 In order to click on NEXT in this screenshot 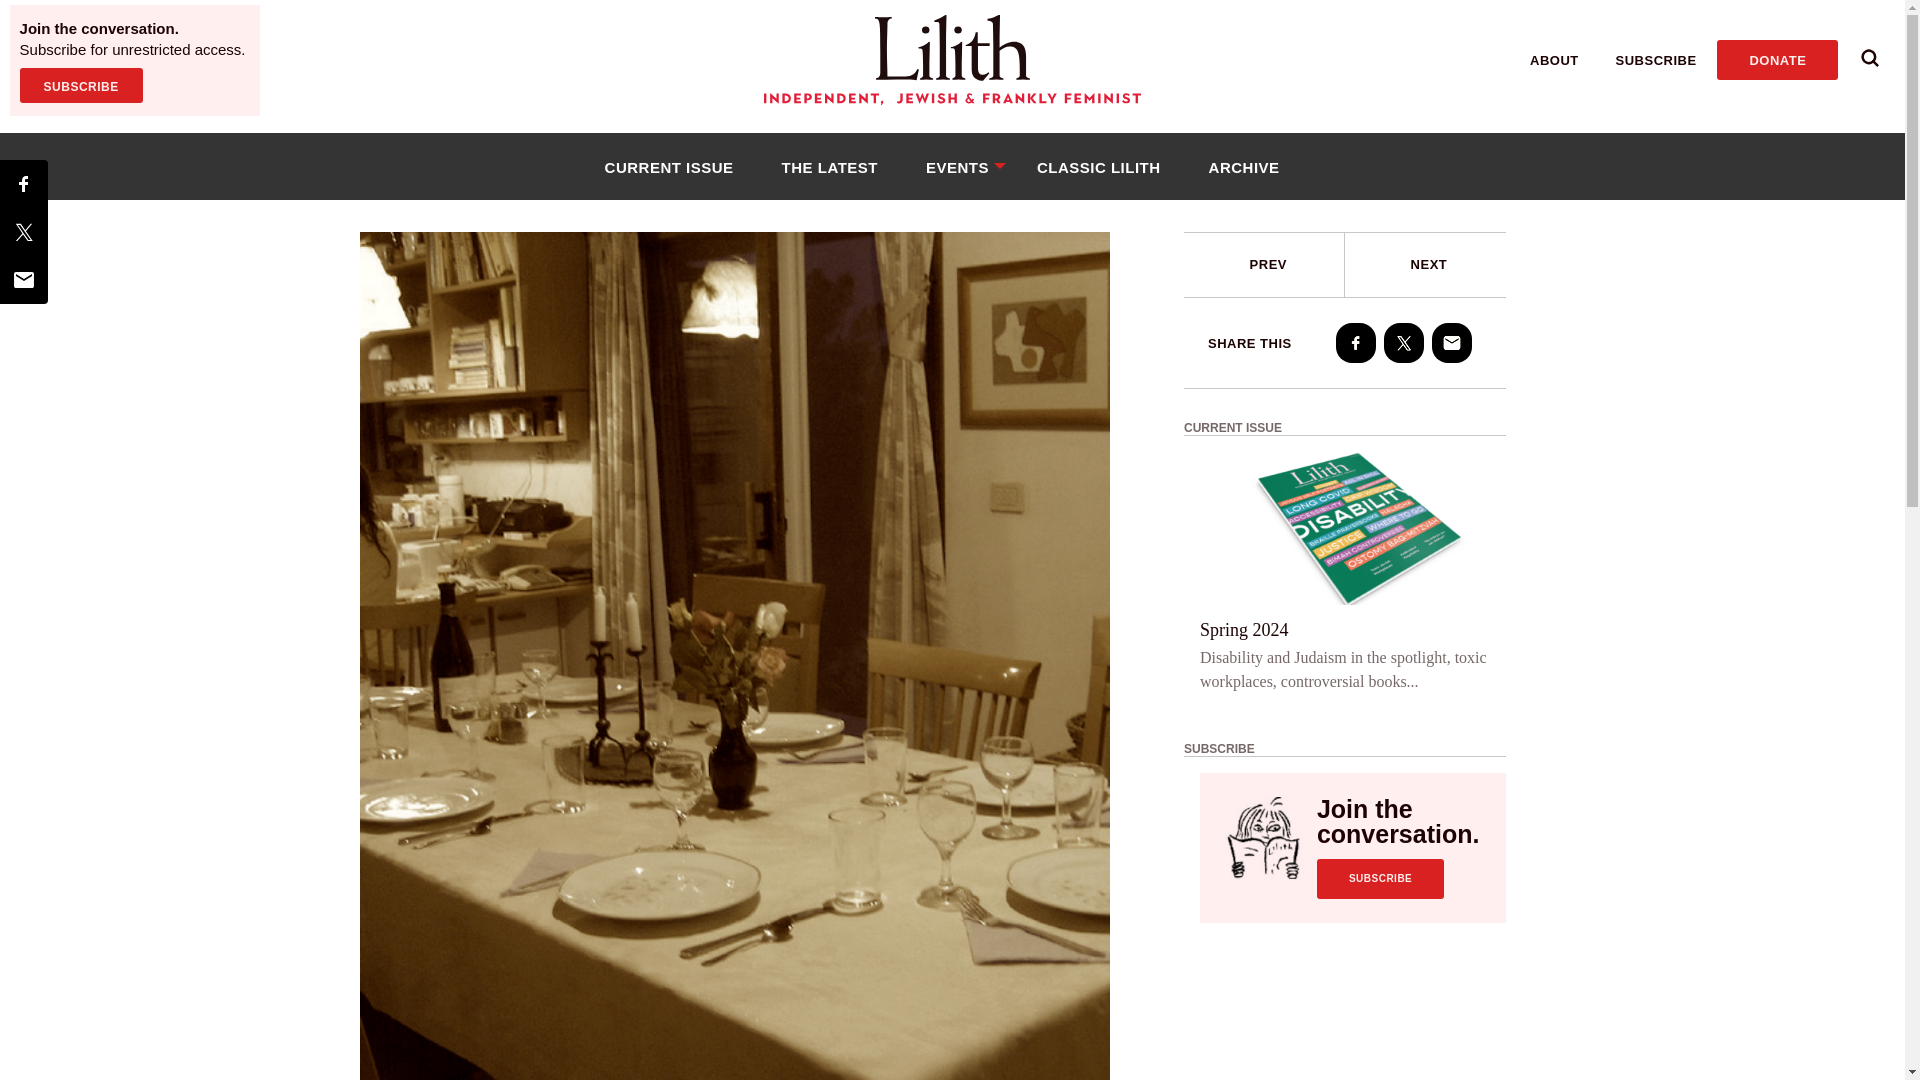, I will do `click(1425, 265)`.